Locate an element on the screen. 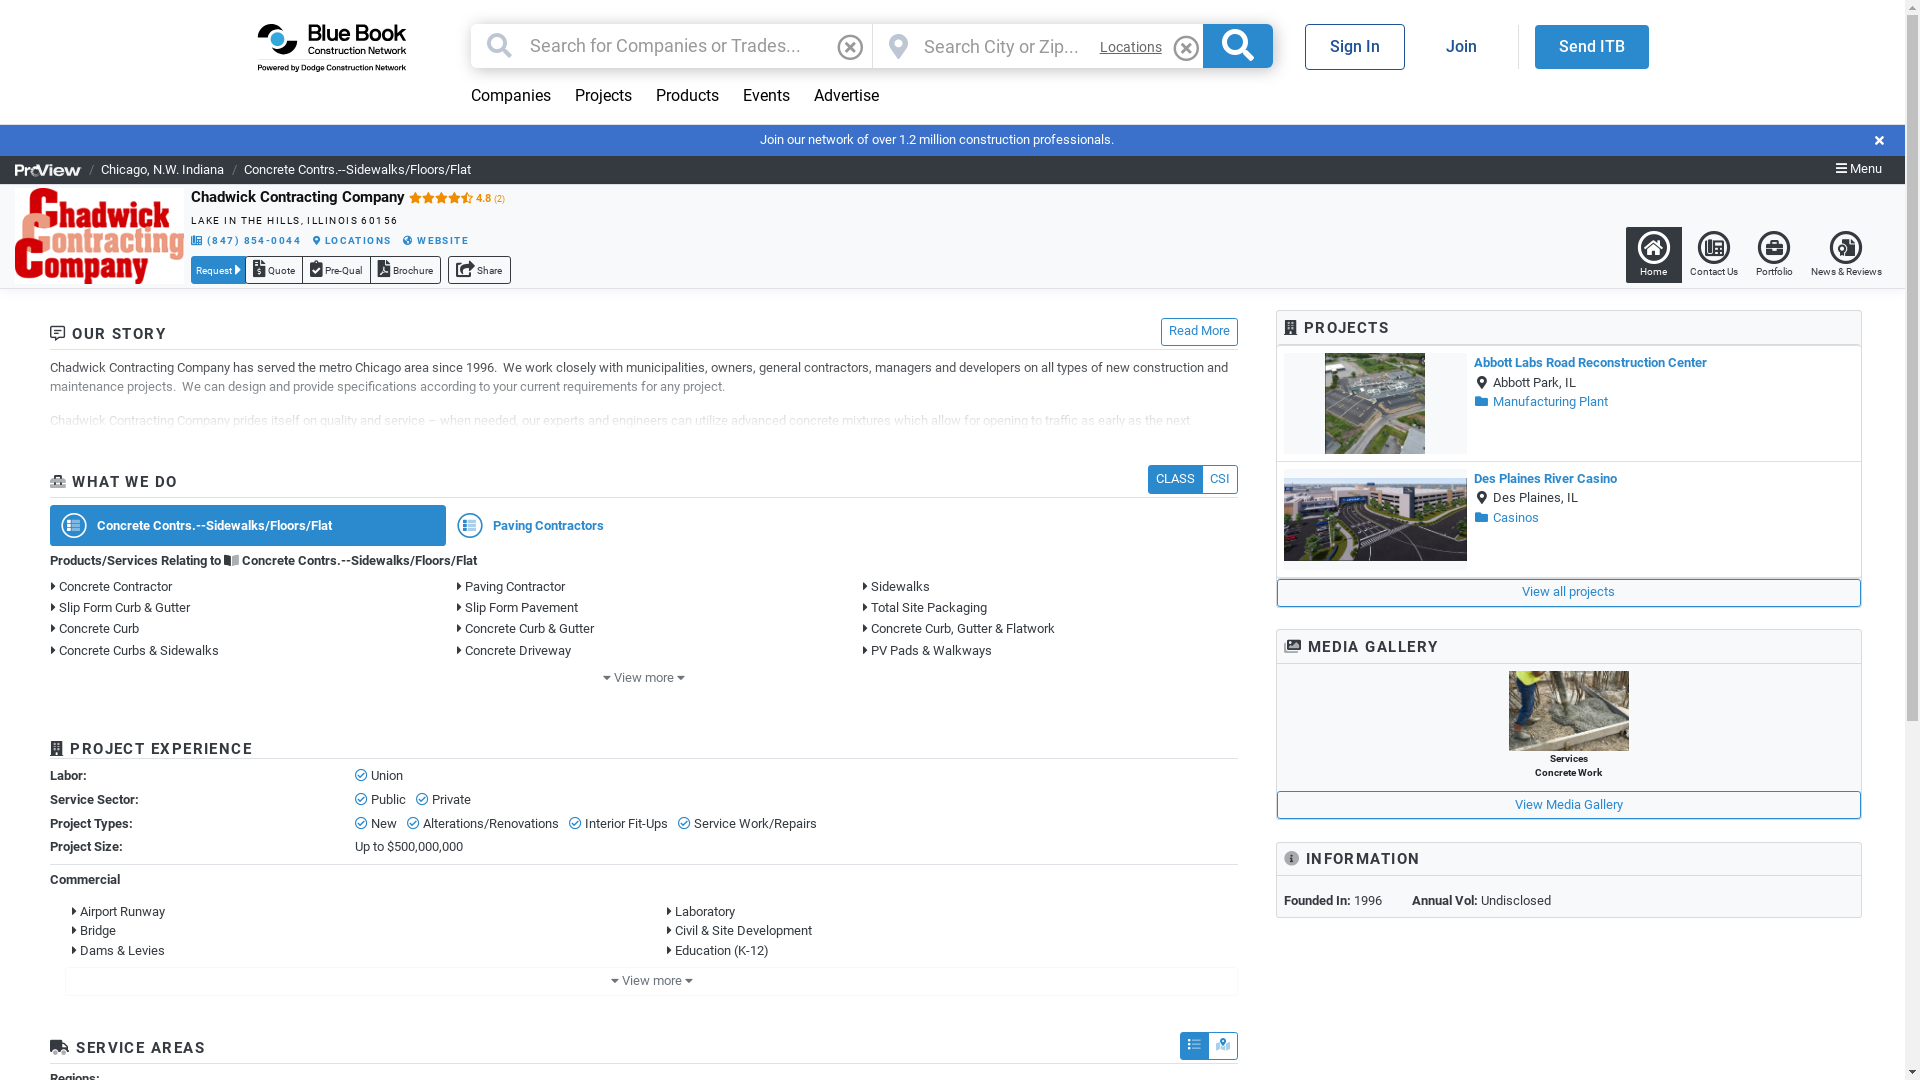  Contact Us is located at coordinates (1714, 255).